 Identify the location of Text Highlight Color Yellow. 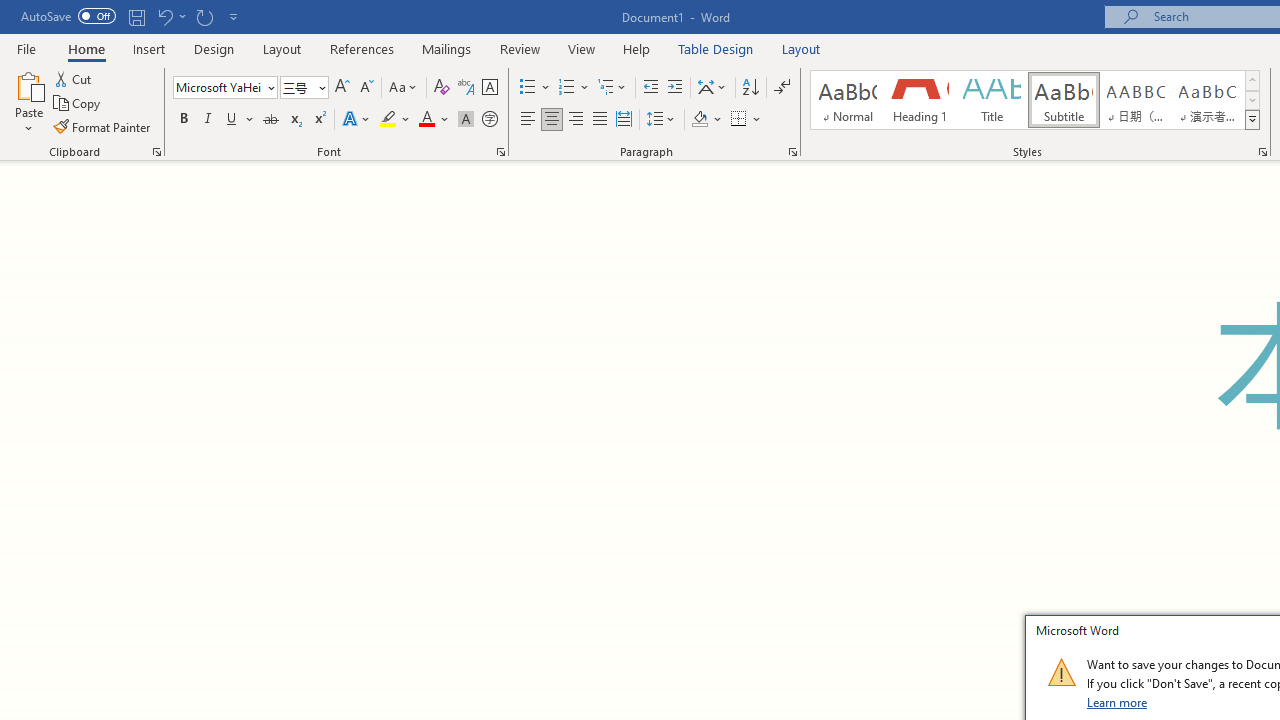
(388, 120).